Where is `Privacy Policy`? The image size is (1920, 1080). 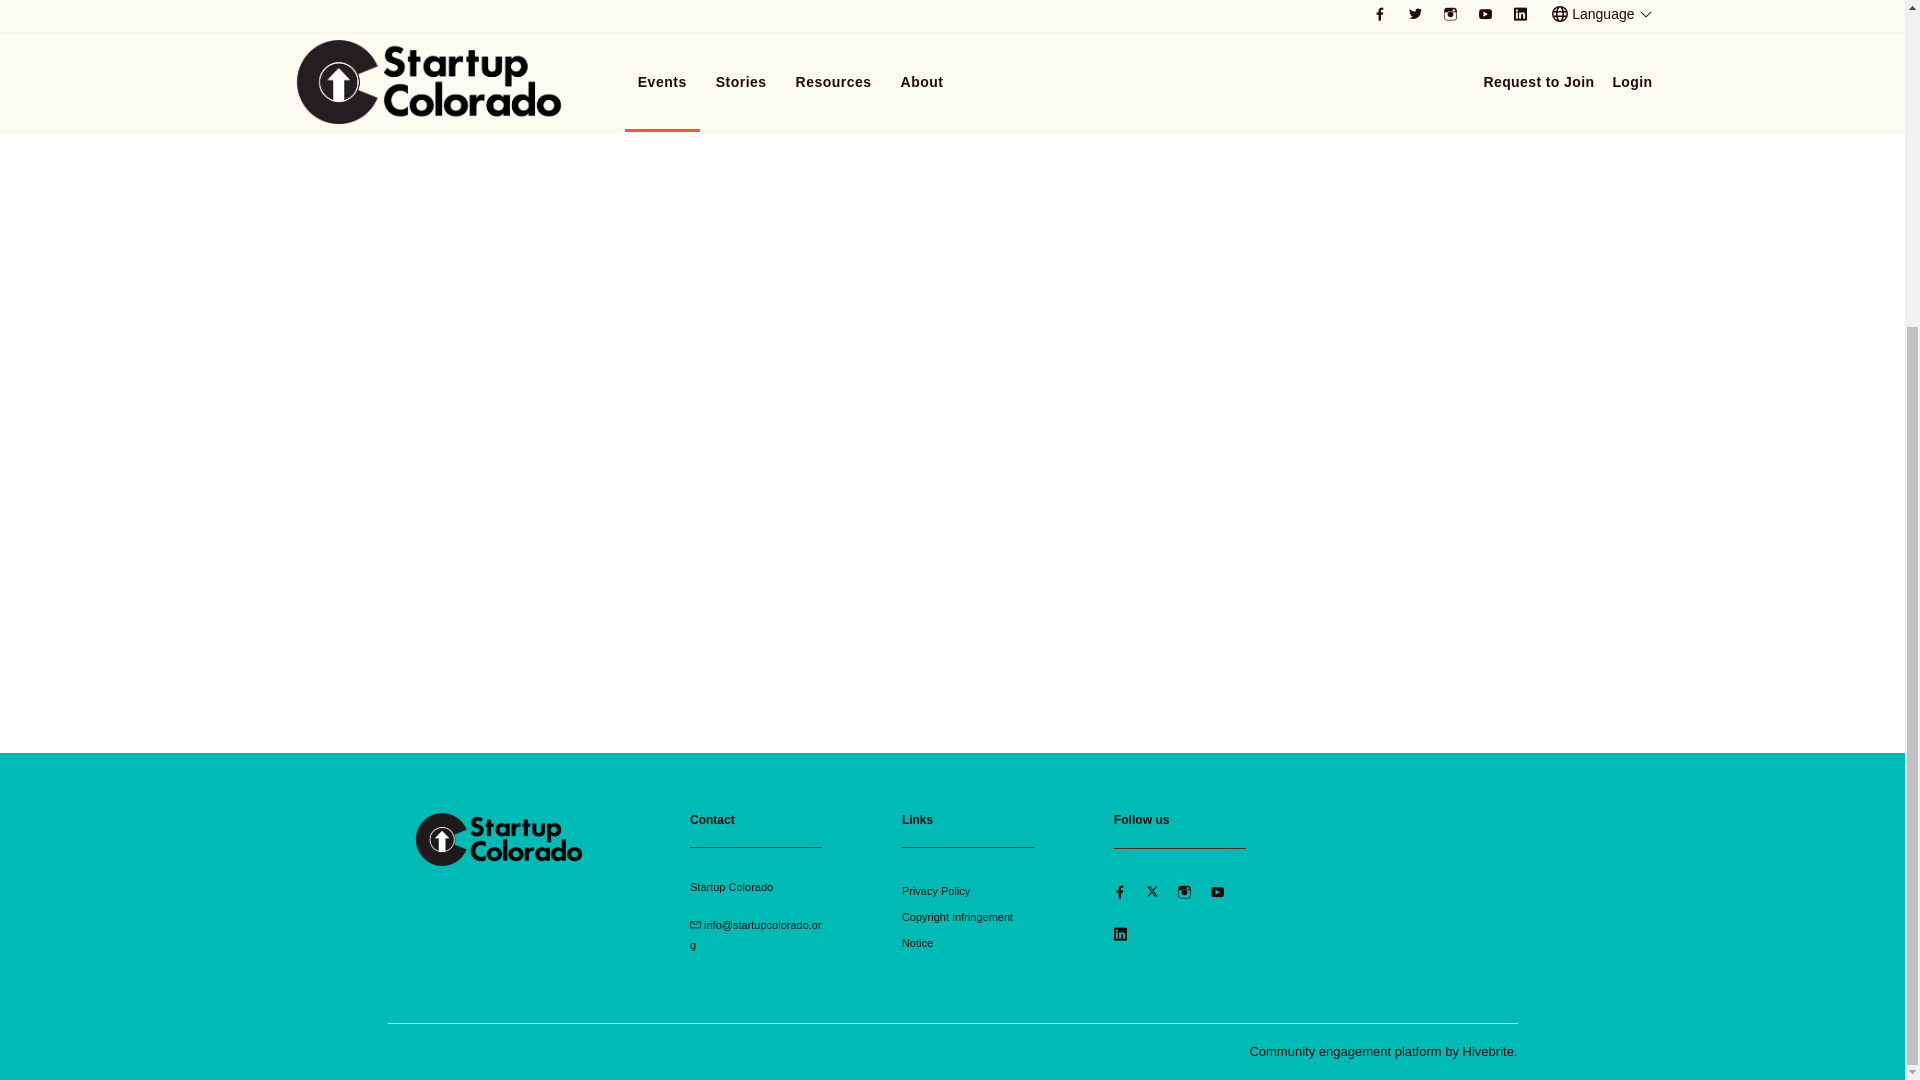 Privacy Policy is located at coordinates (936, 890).